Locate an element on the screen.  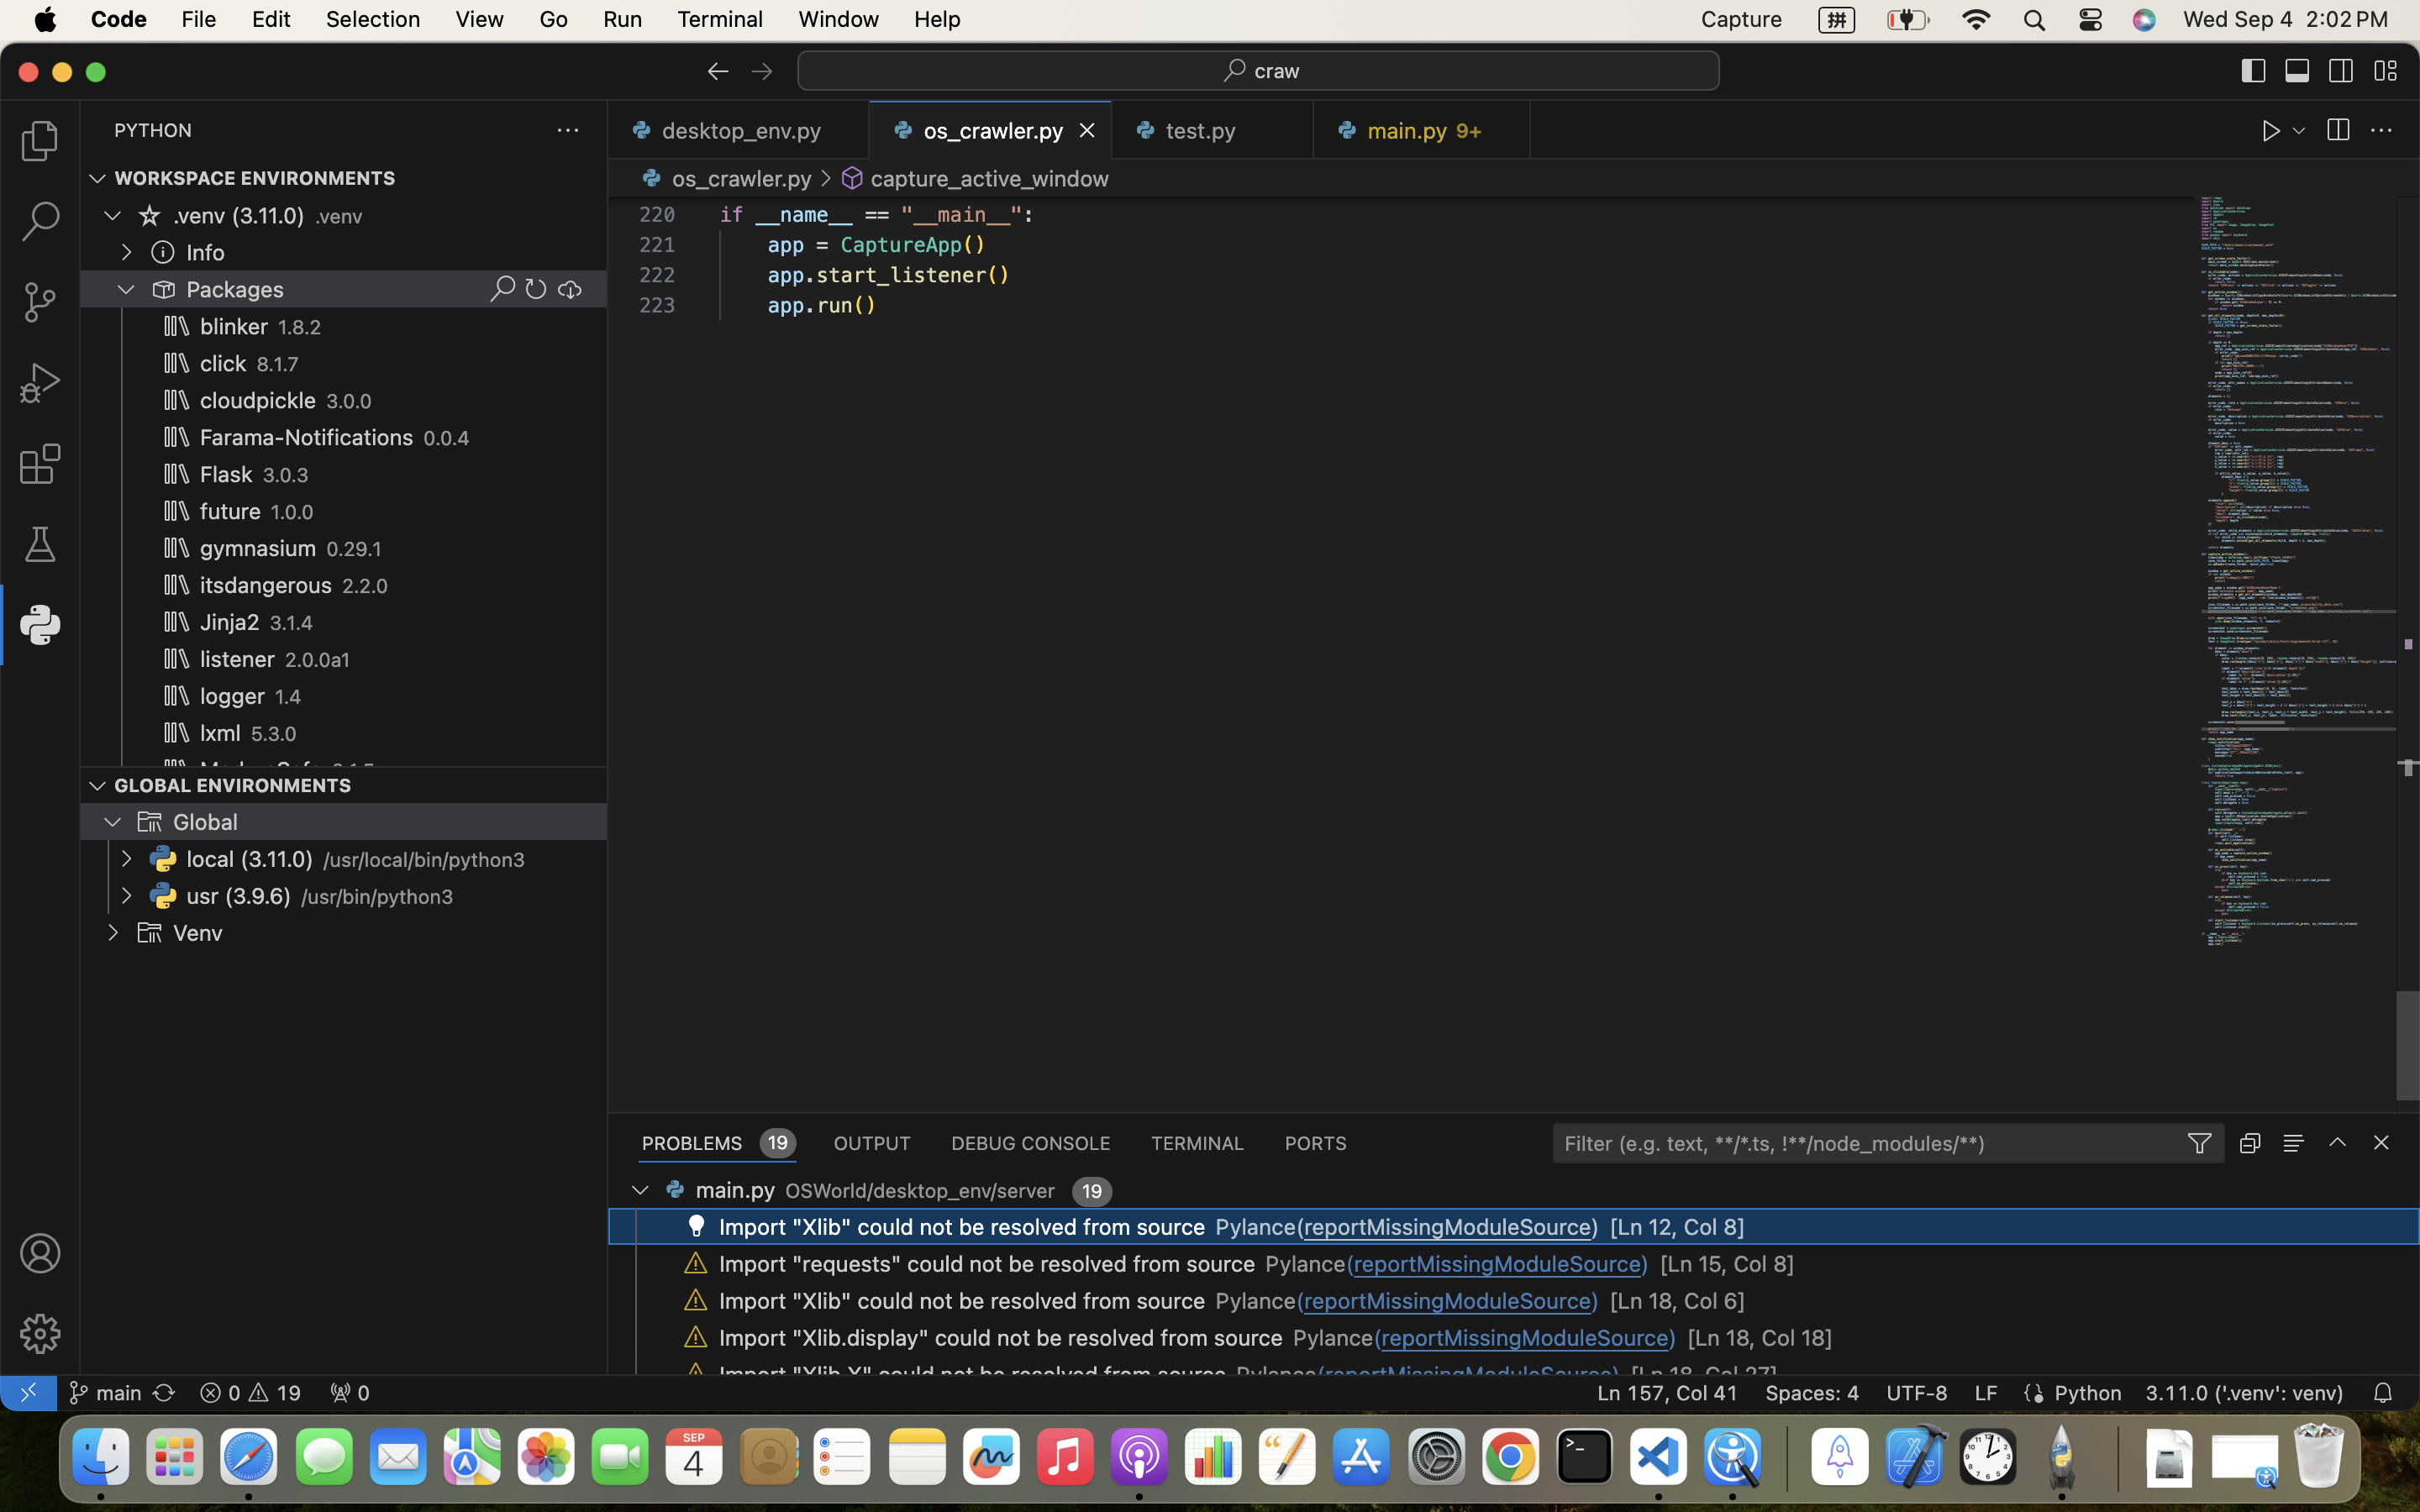
0  is located at coordinates (40, 302).